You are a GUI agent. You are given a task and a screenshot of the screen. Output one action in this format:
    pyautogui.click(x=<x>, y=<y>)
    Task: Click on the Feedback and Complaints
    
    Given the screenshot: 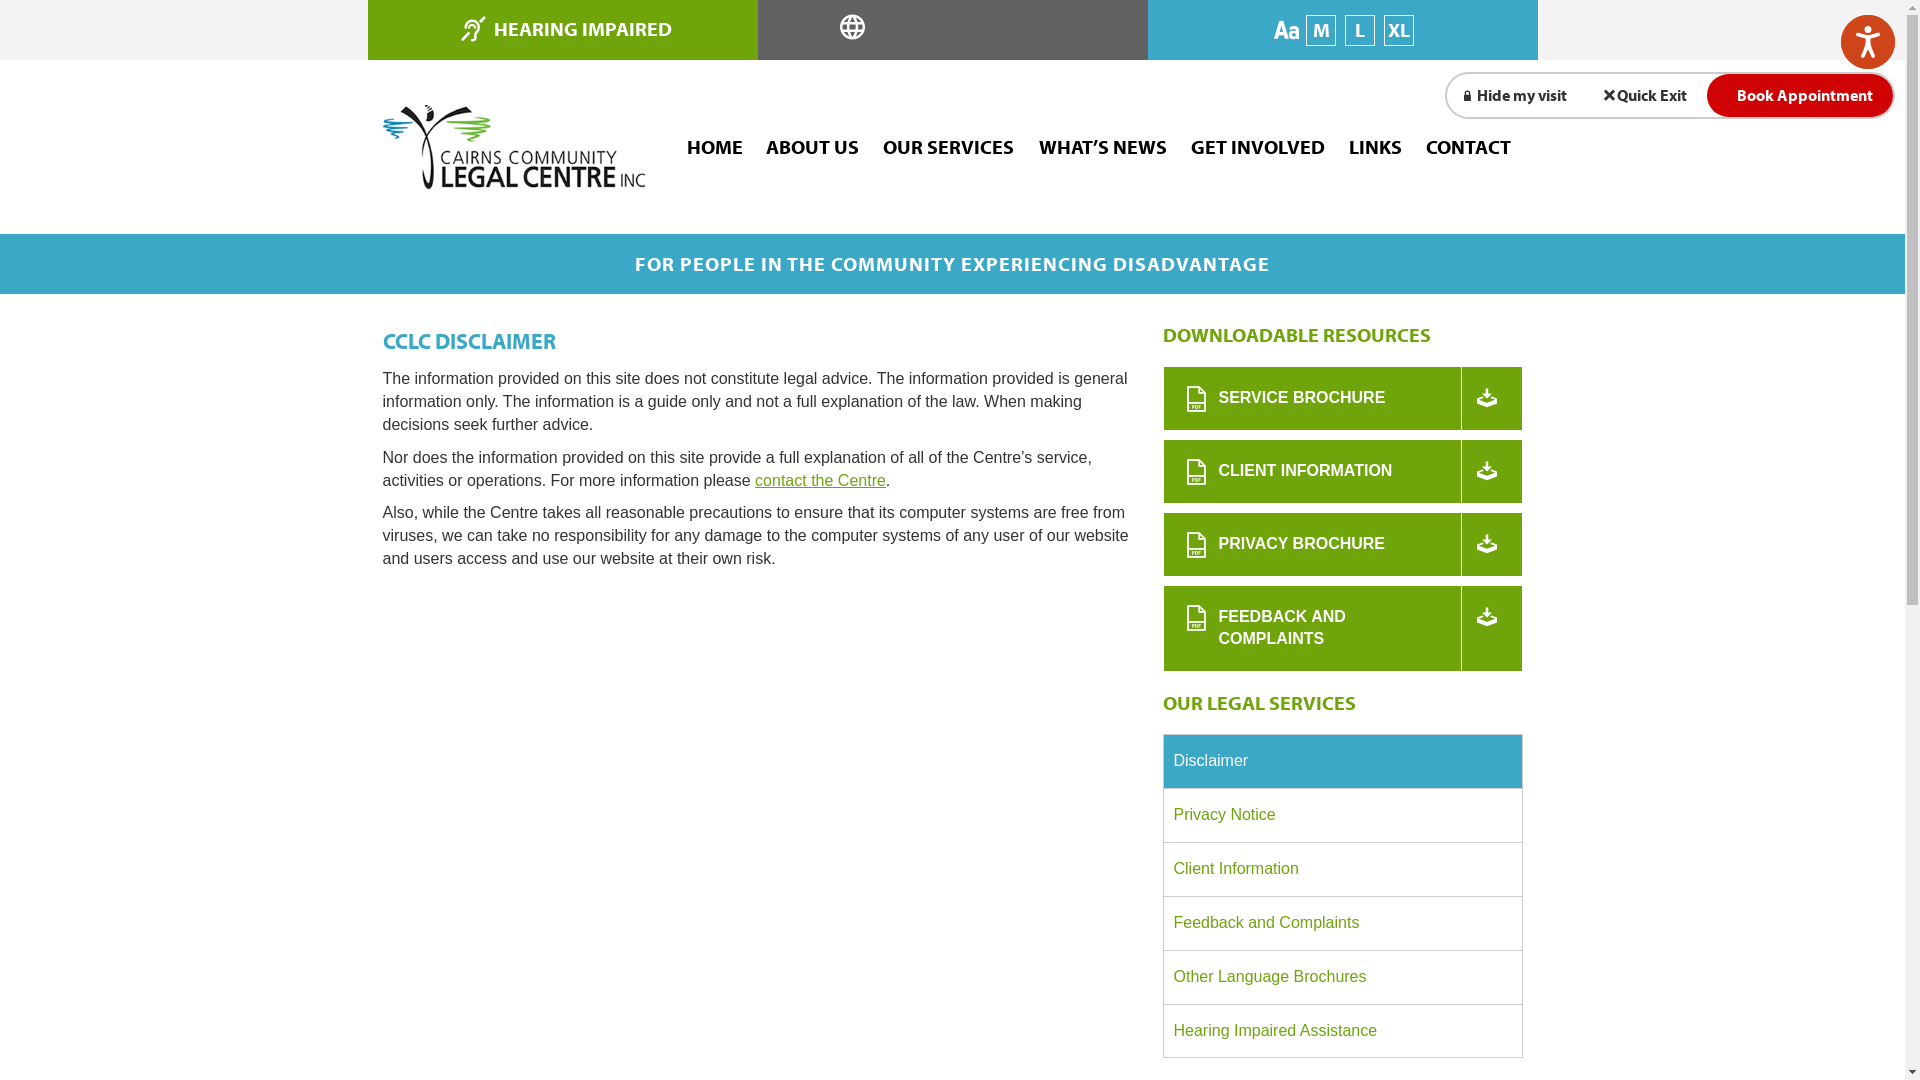 What is the action you would take?
    pyautogui.click(x=1343, y=924)
    